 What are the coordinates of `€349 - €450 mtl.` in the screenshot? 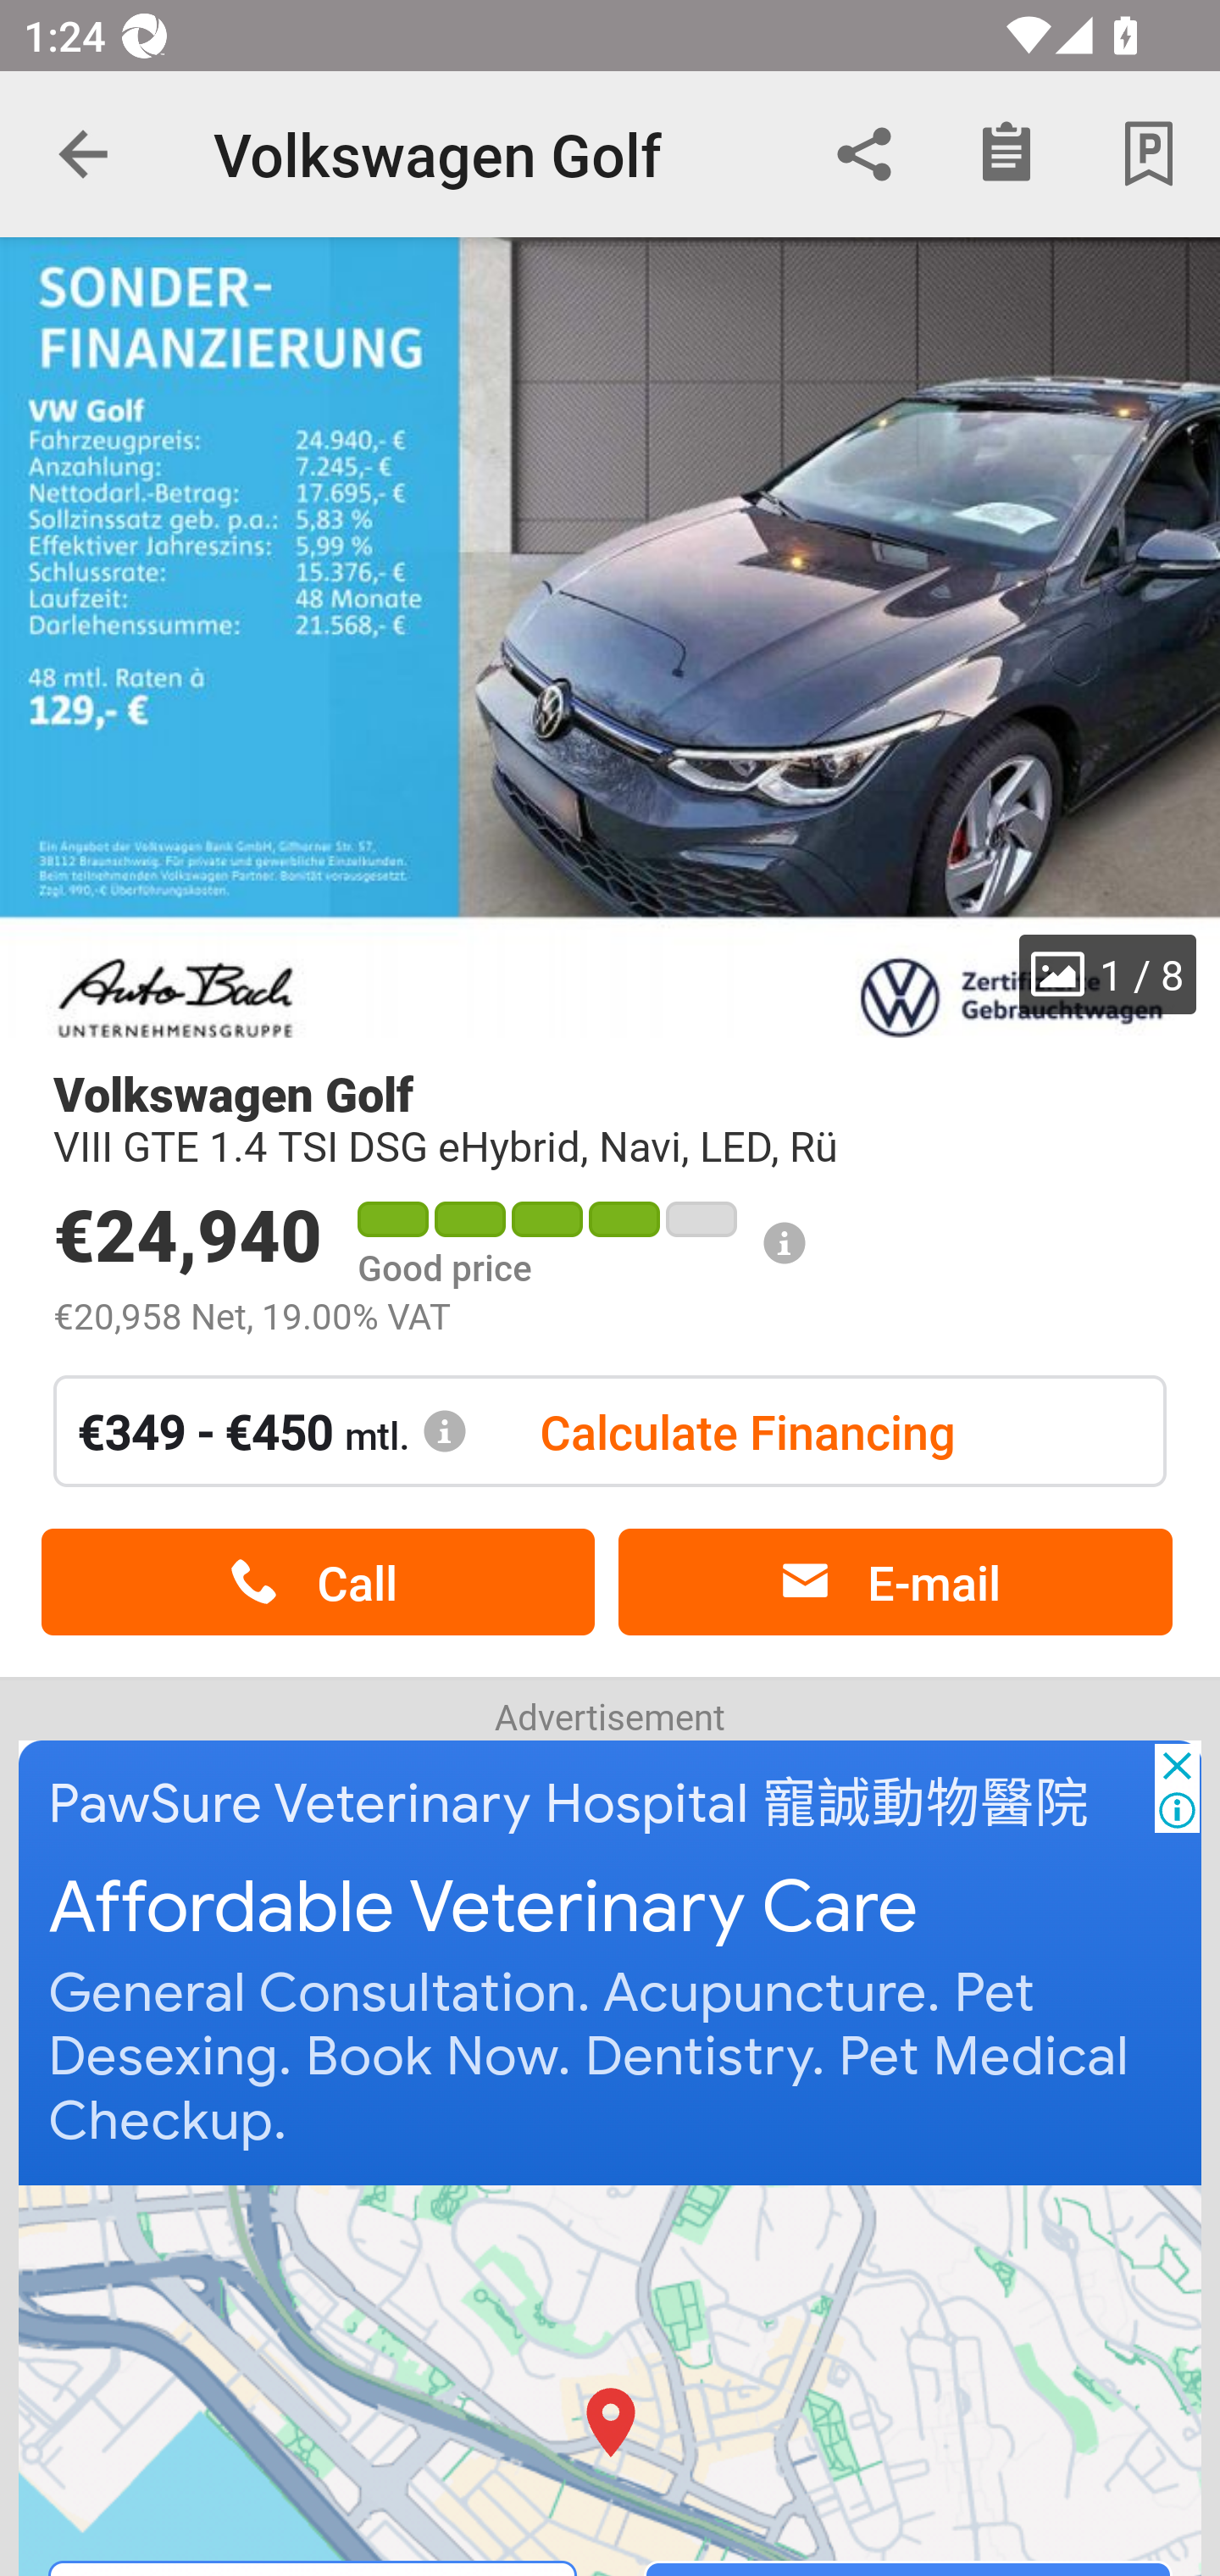 It's located at (272, 1430).